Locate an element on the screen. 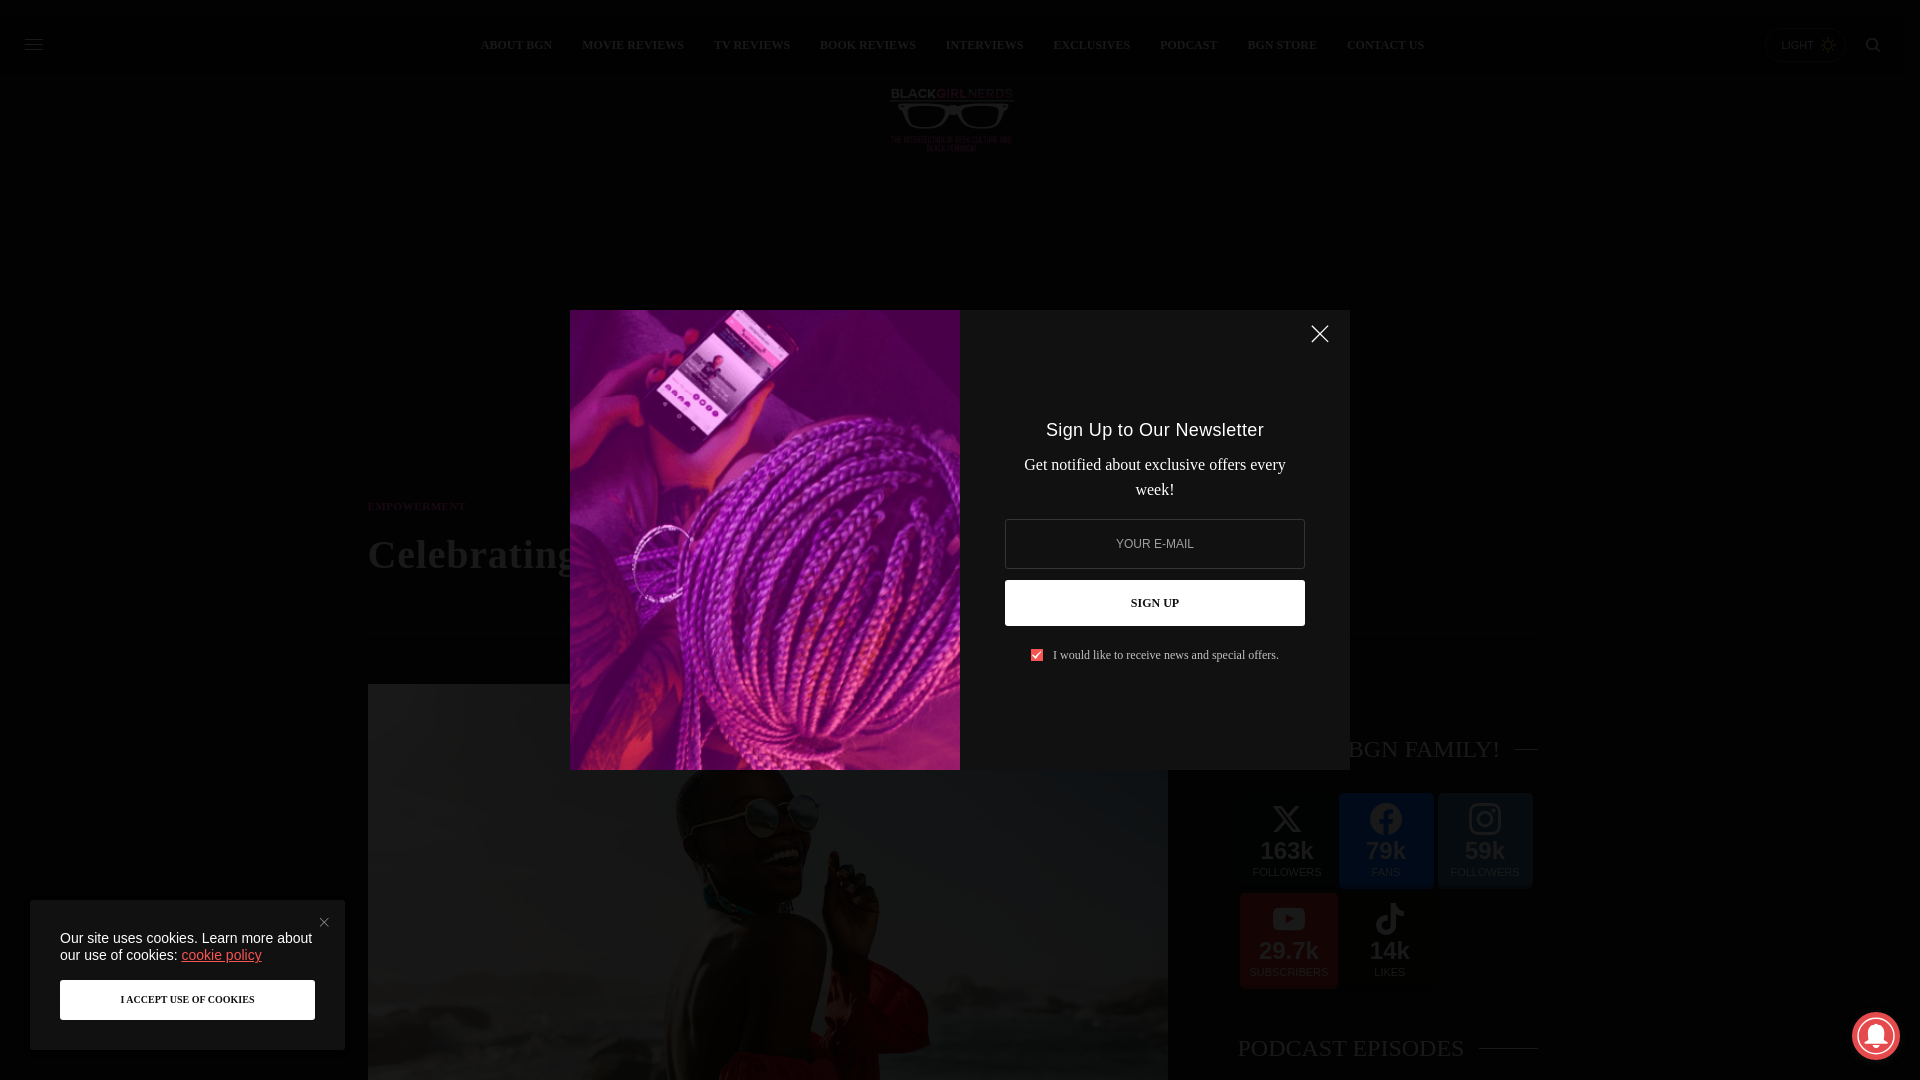 This screenshot has height=1080, width=1920. ABOUT BGN is located at coordinates (516, 44).